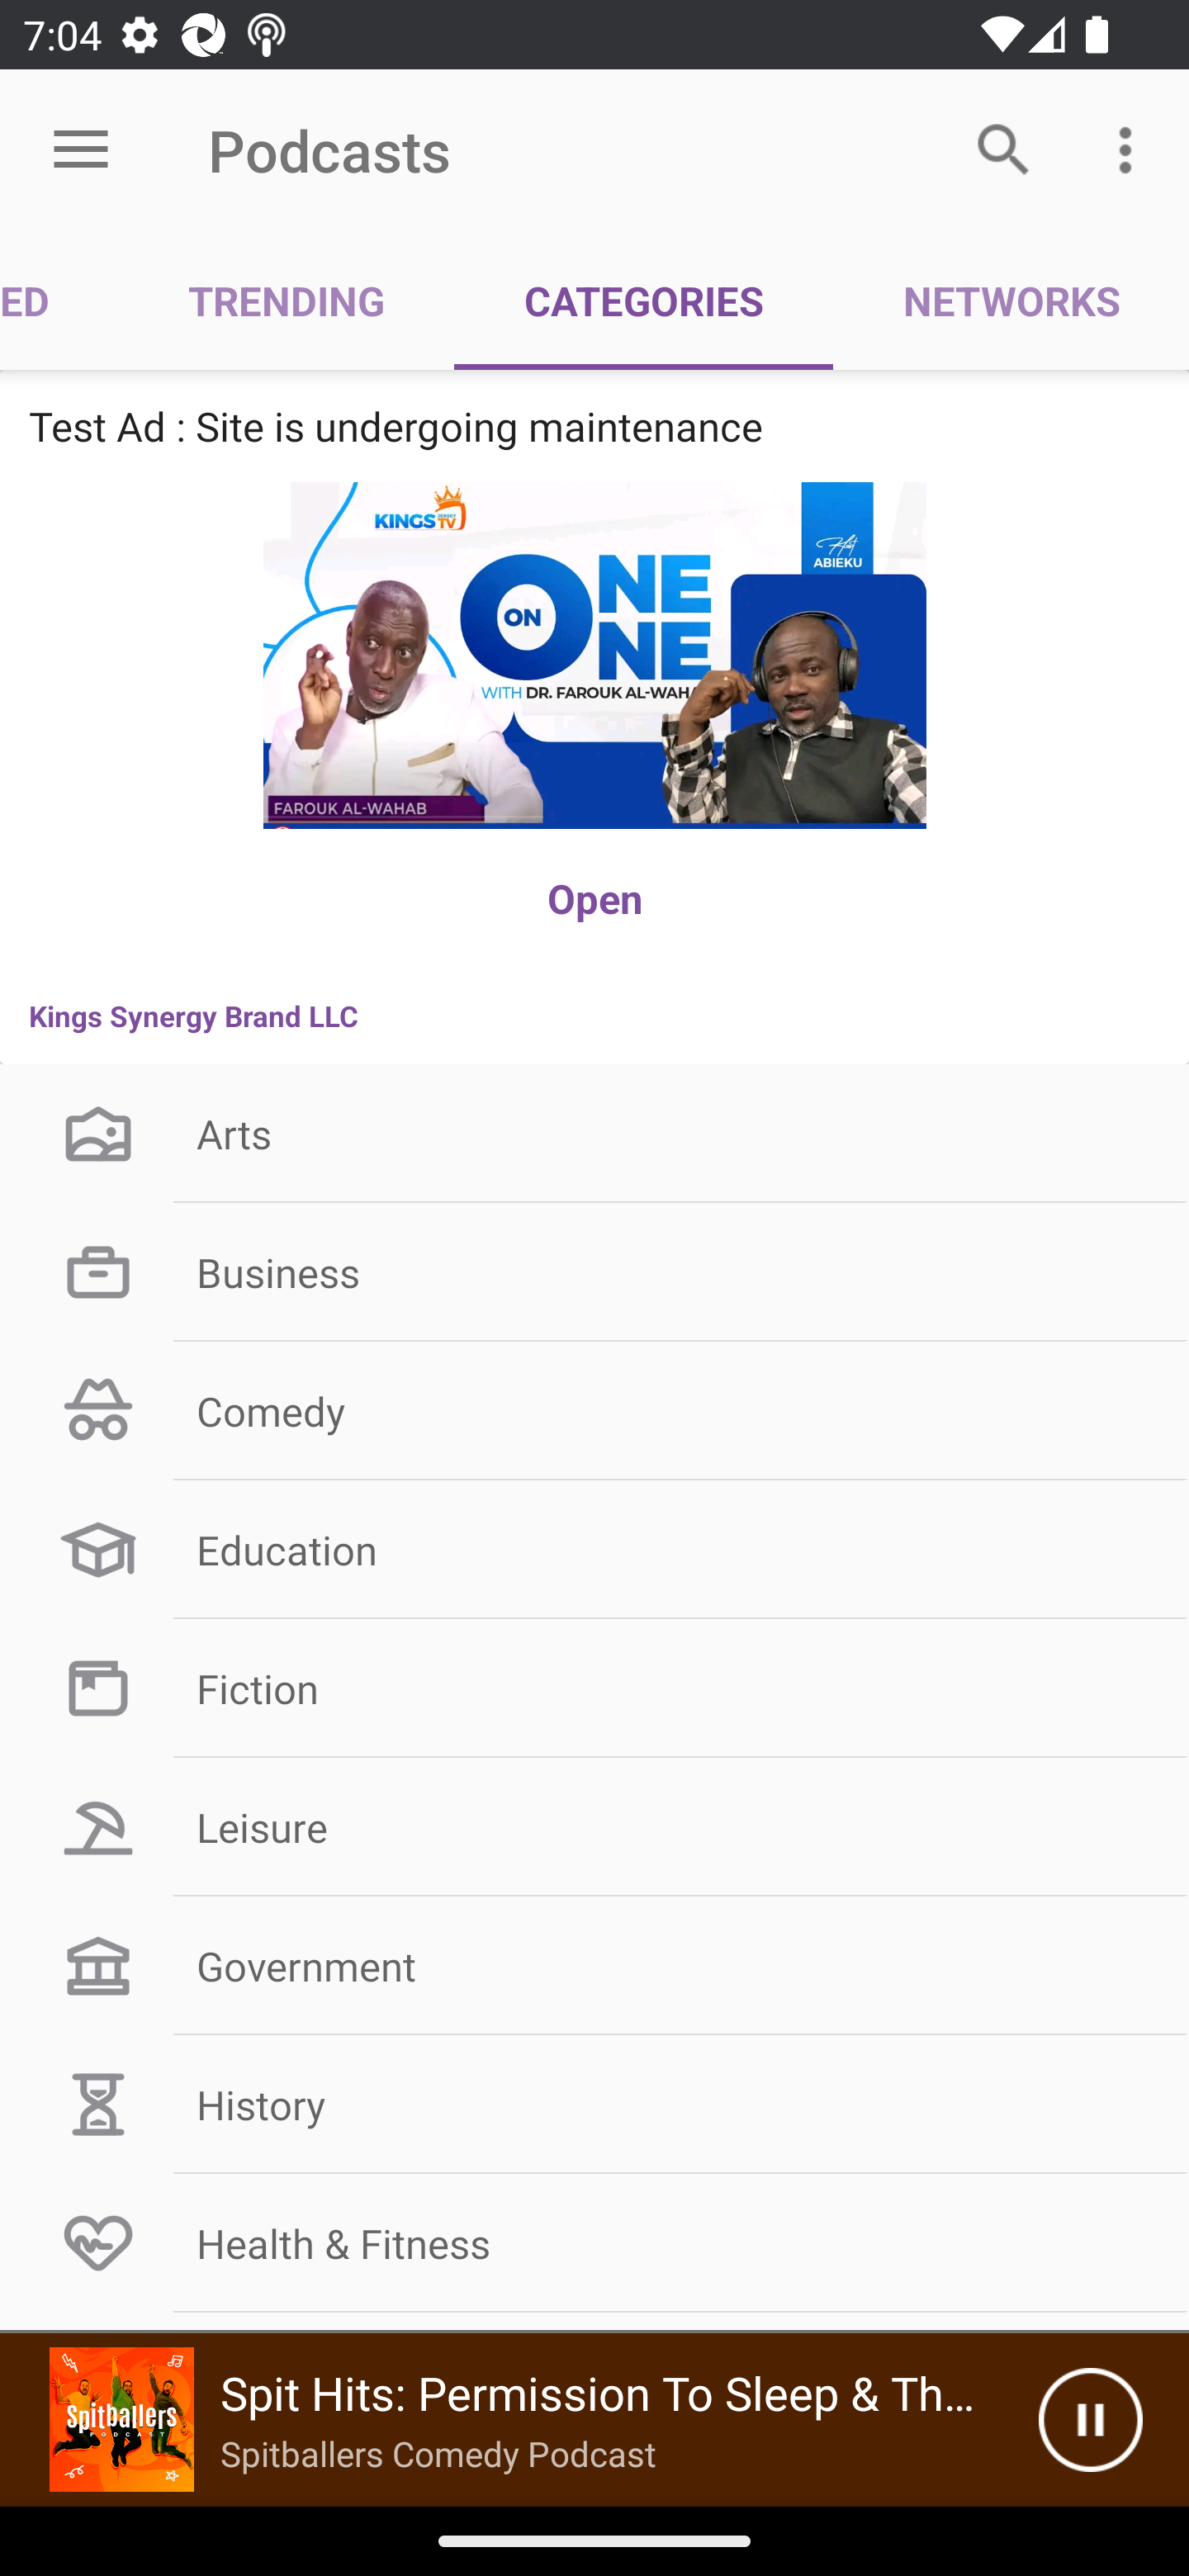 This screenshot has width=1189, height=2576. Describe the element at coordinates (594, 1826) in the screenshot. I see `Leisure` at that location.